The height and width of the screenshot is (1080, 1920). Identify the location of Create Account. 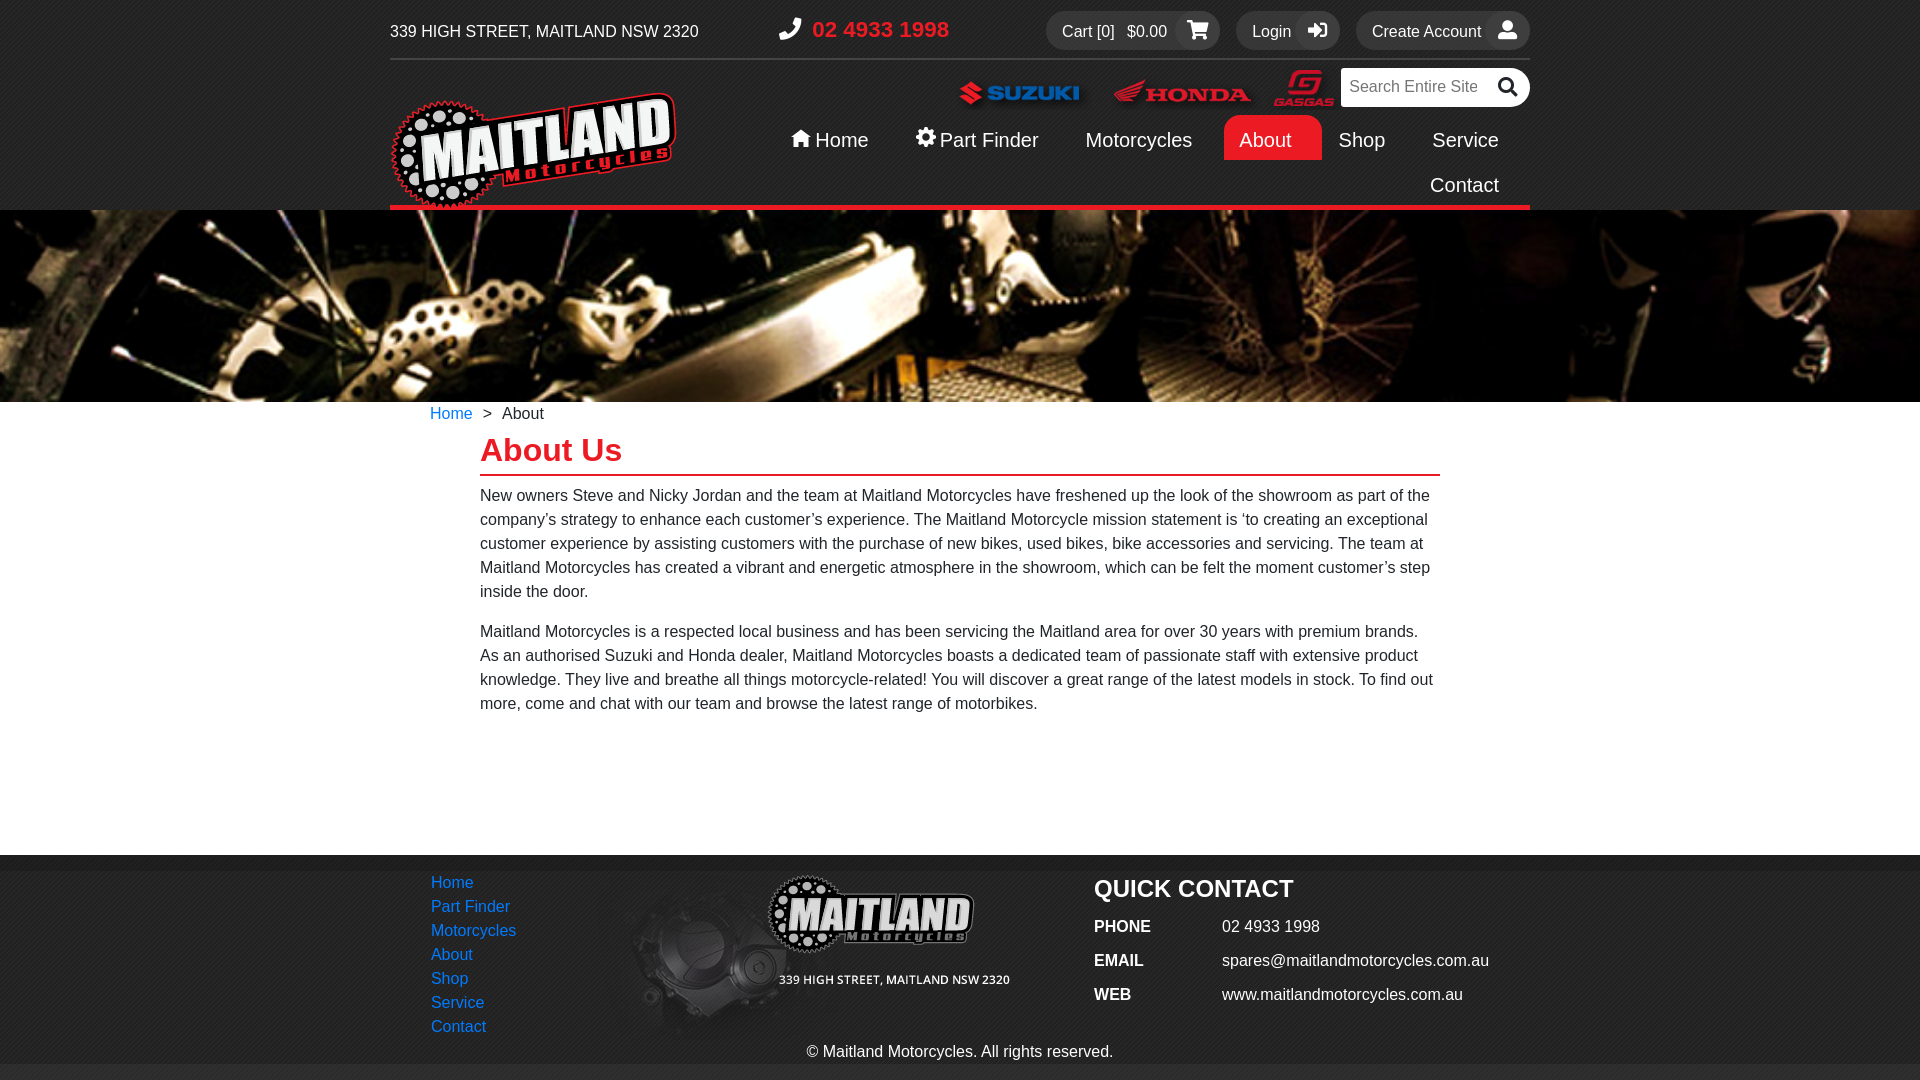
(1443, 30).